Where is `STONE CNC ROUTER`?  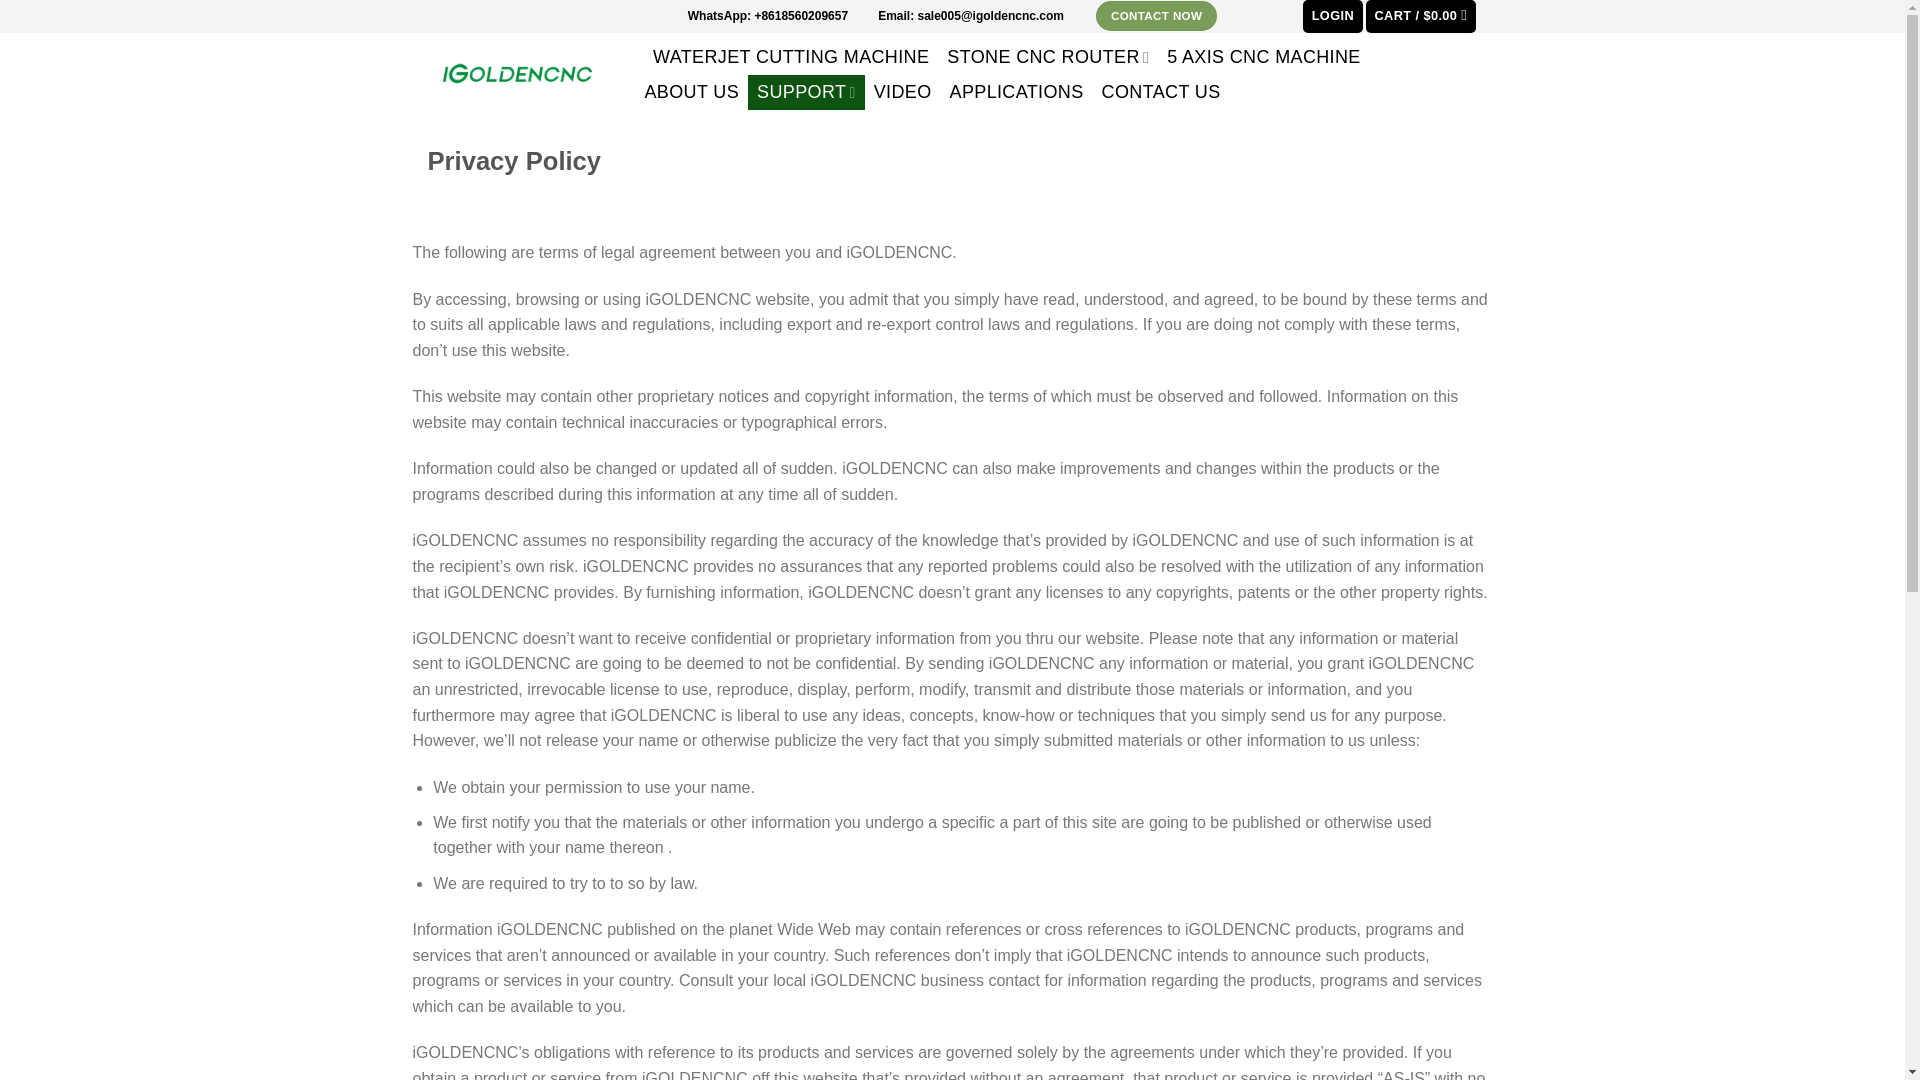 STONE CNC ROUTER is located at coordinates (1048, 56).